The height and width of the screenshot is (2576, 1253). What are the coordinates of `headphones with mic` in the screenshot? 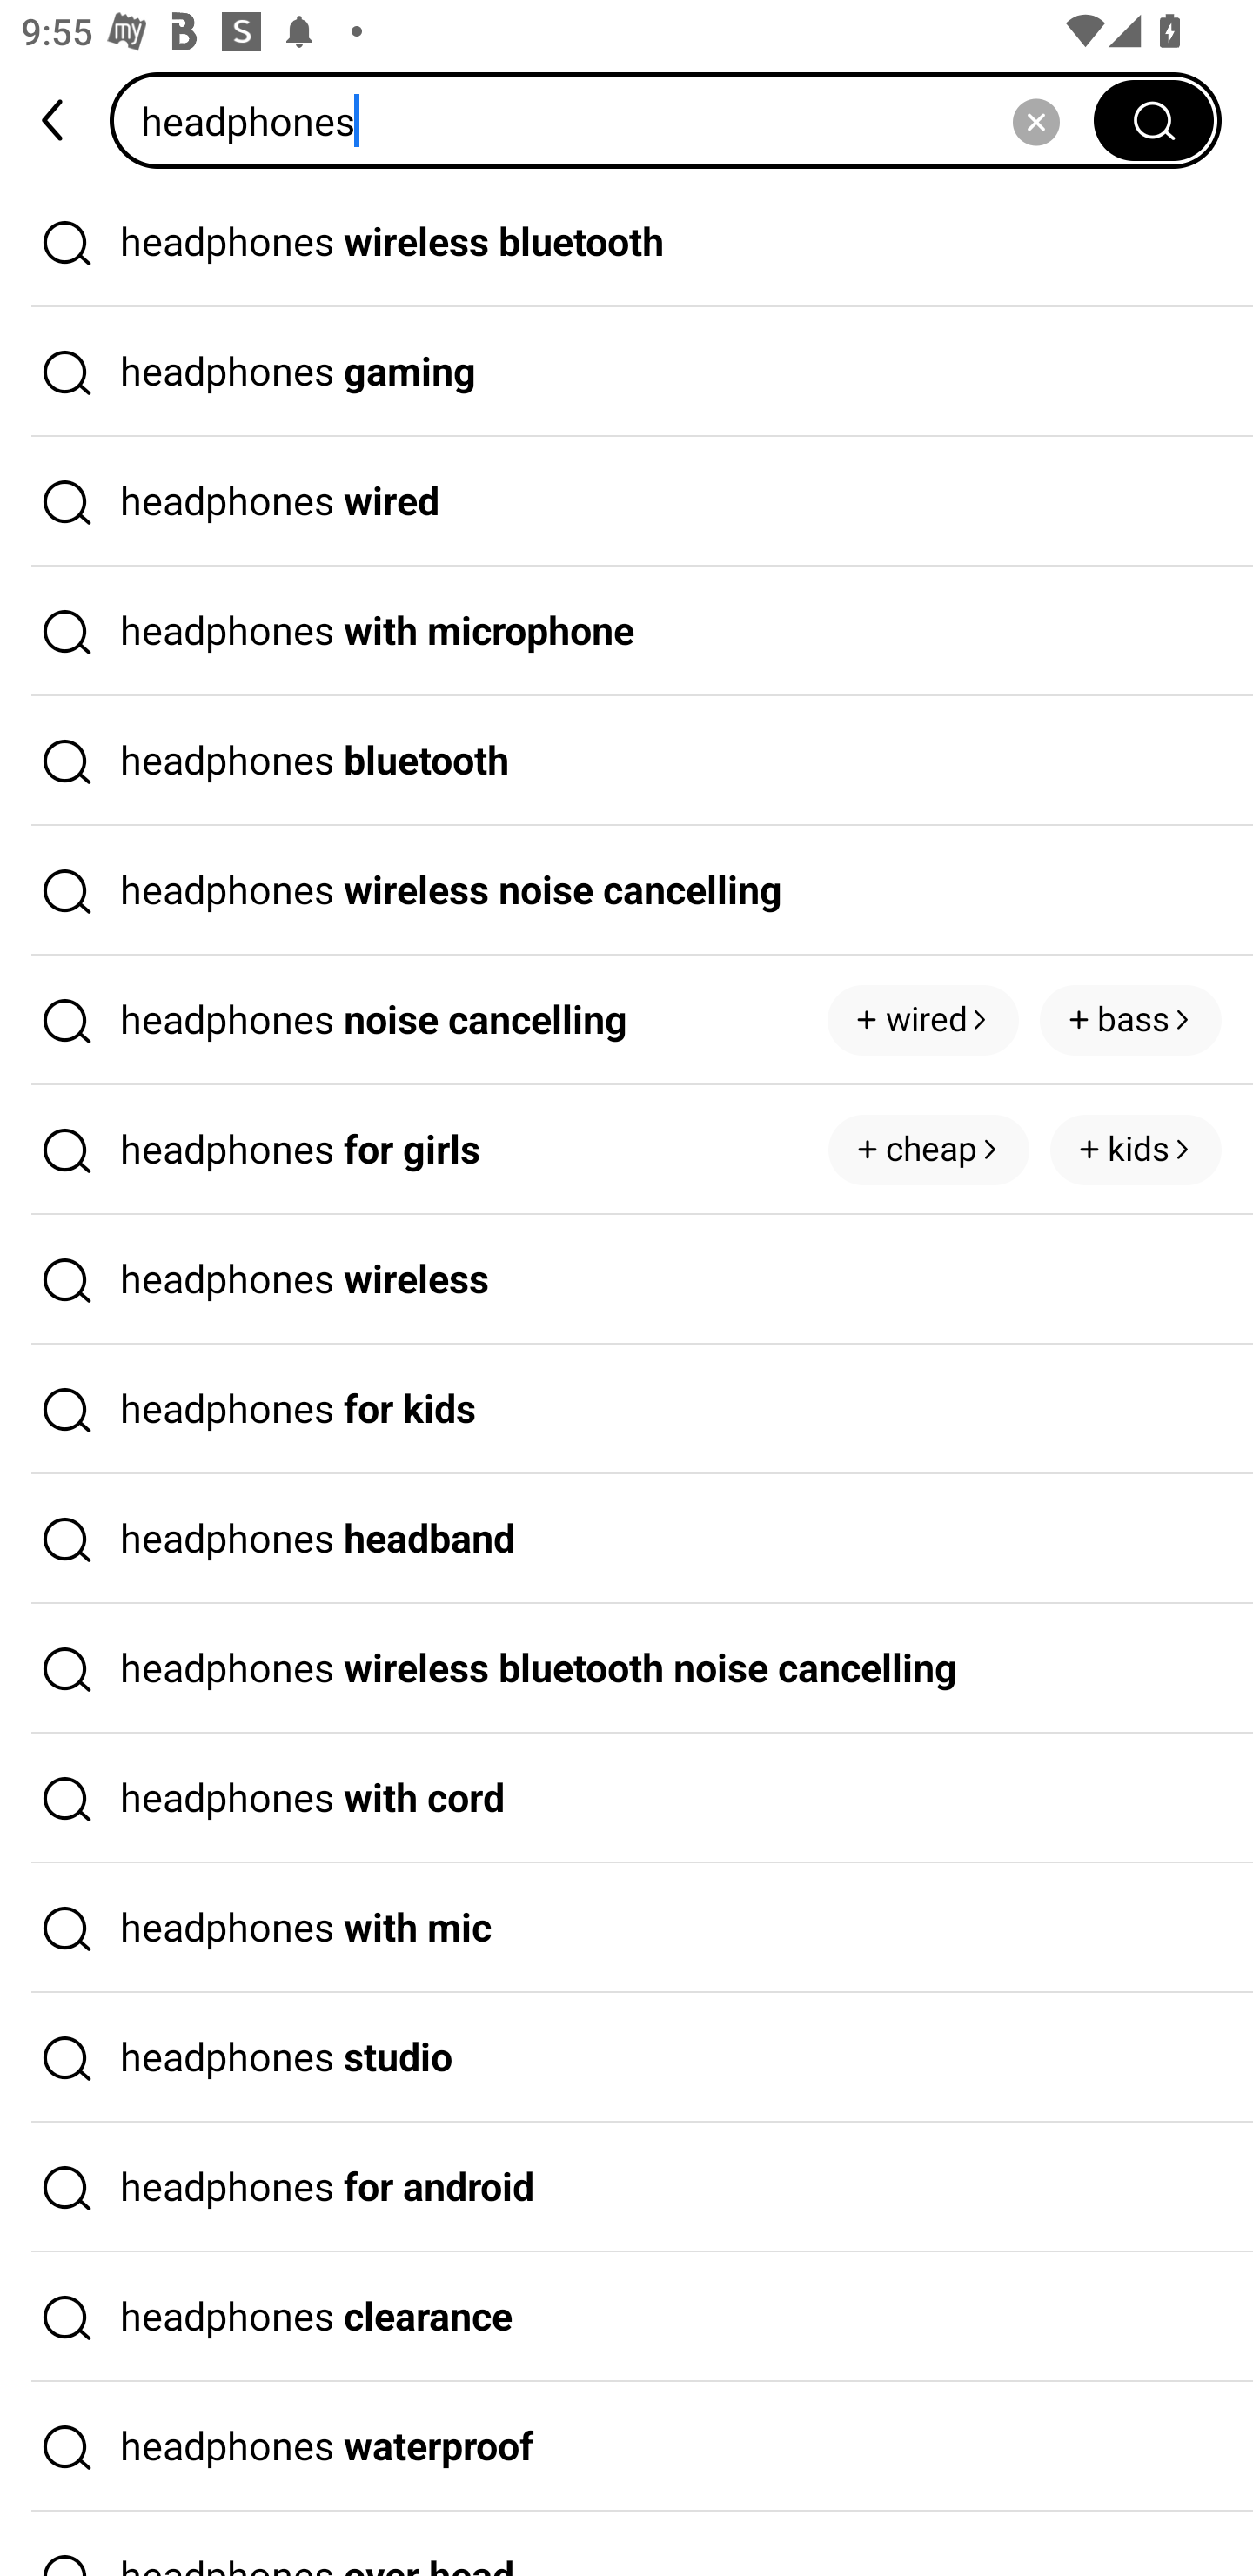 It's located at (626, 1929).